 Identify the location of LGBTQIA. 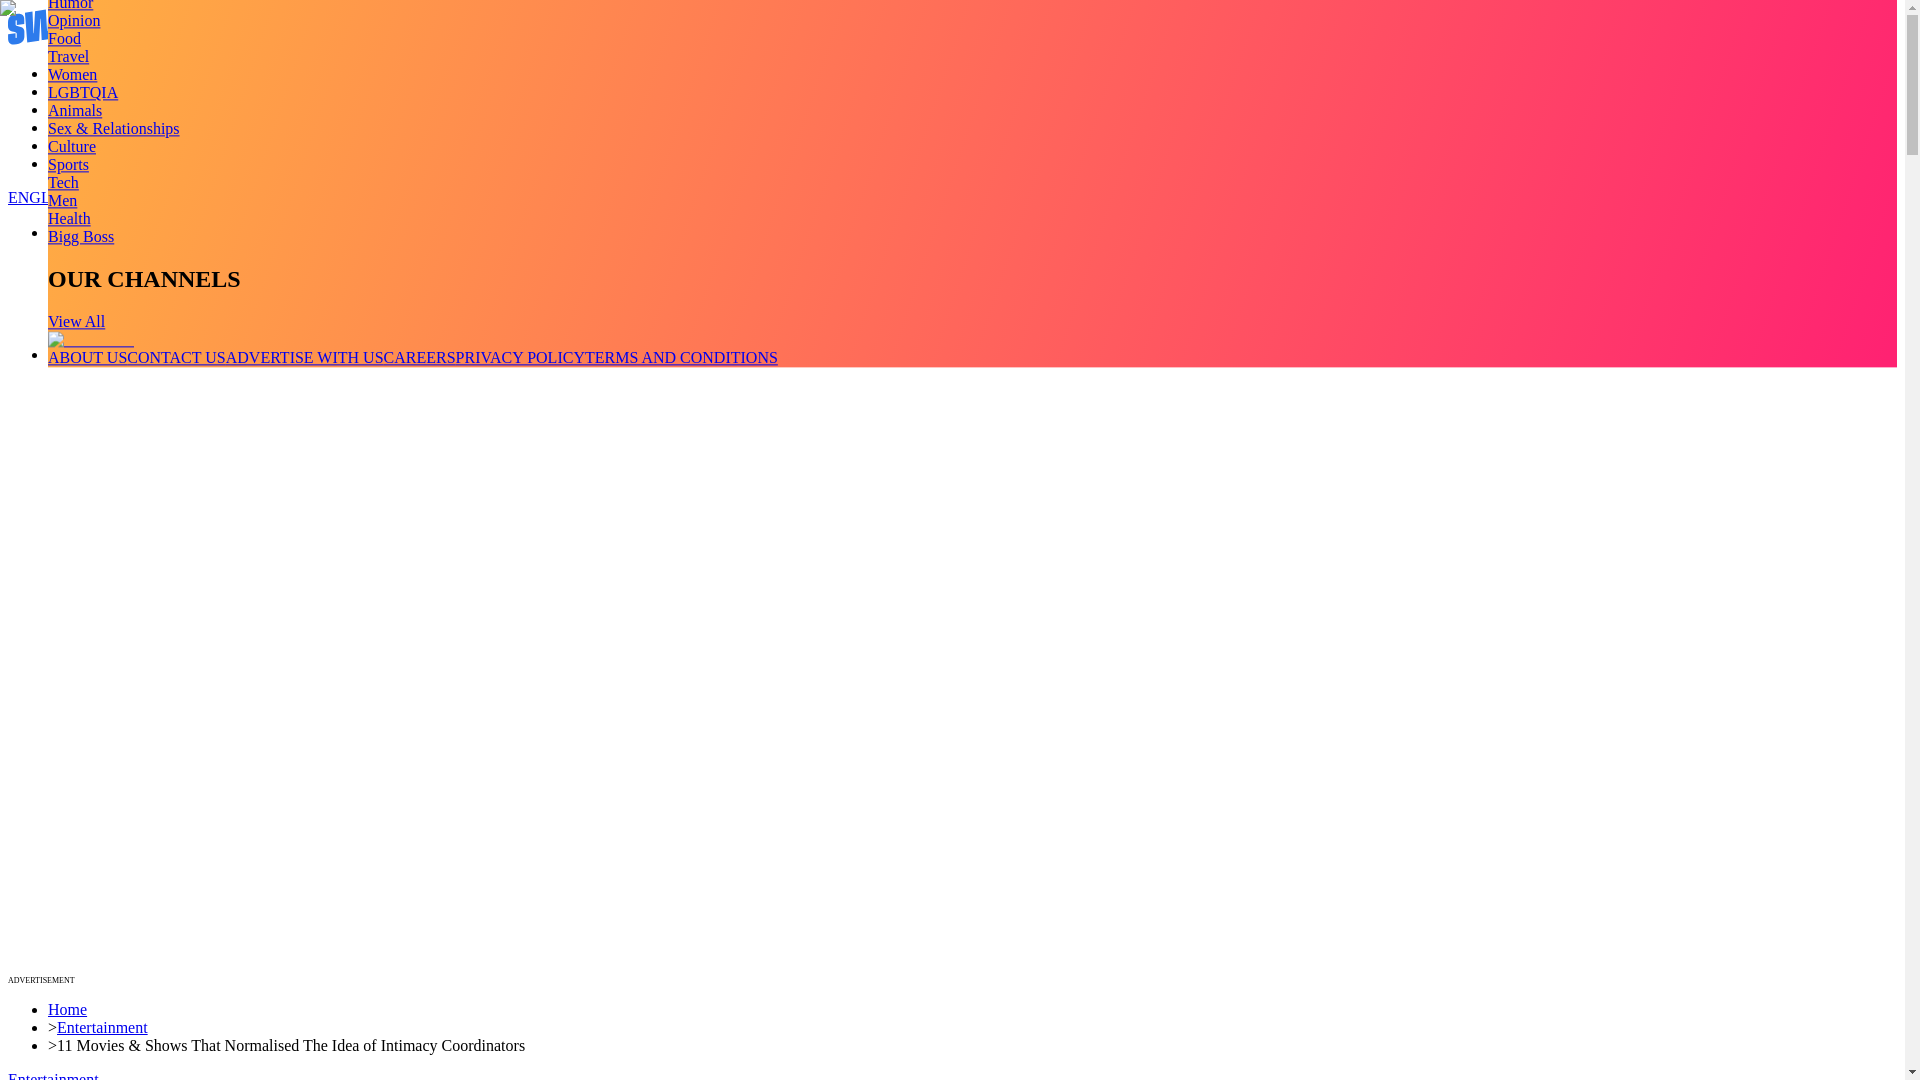
(82, 92).